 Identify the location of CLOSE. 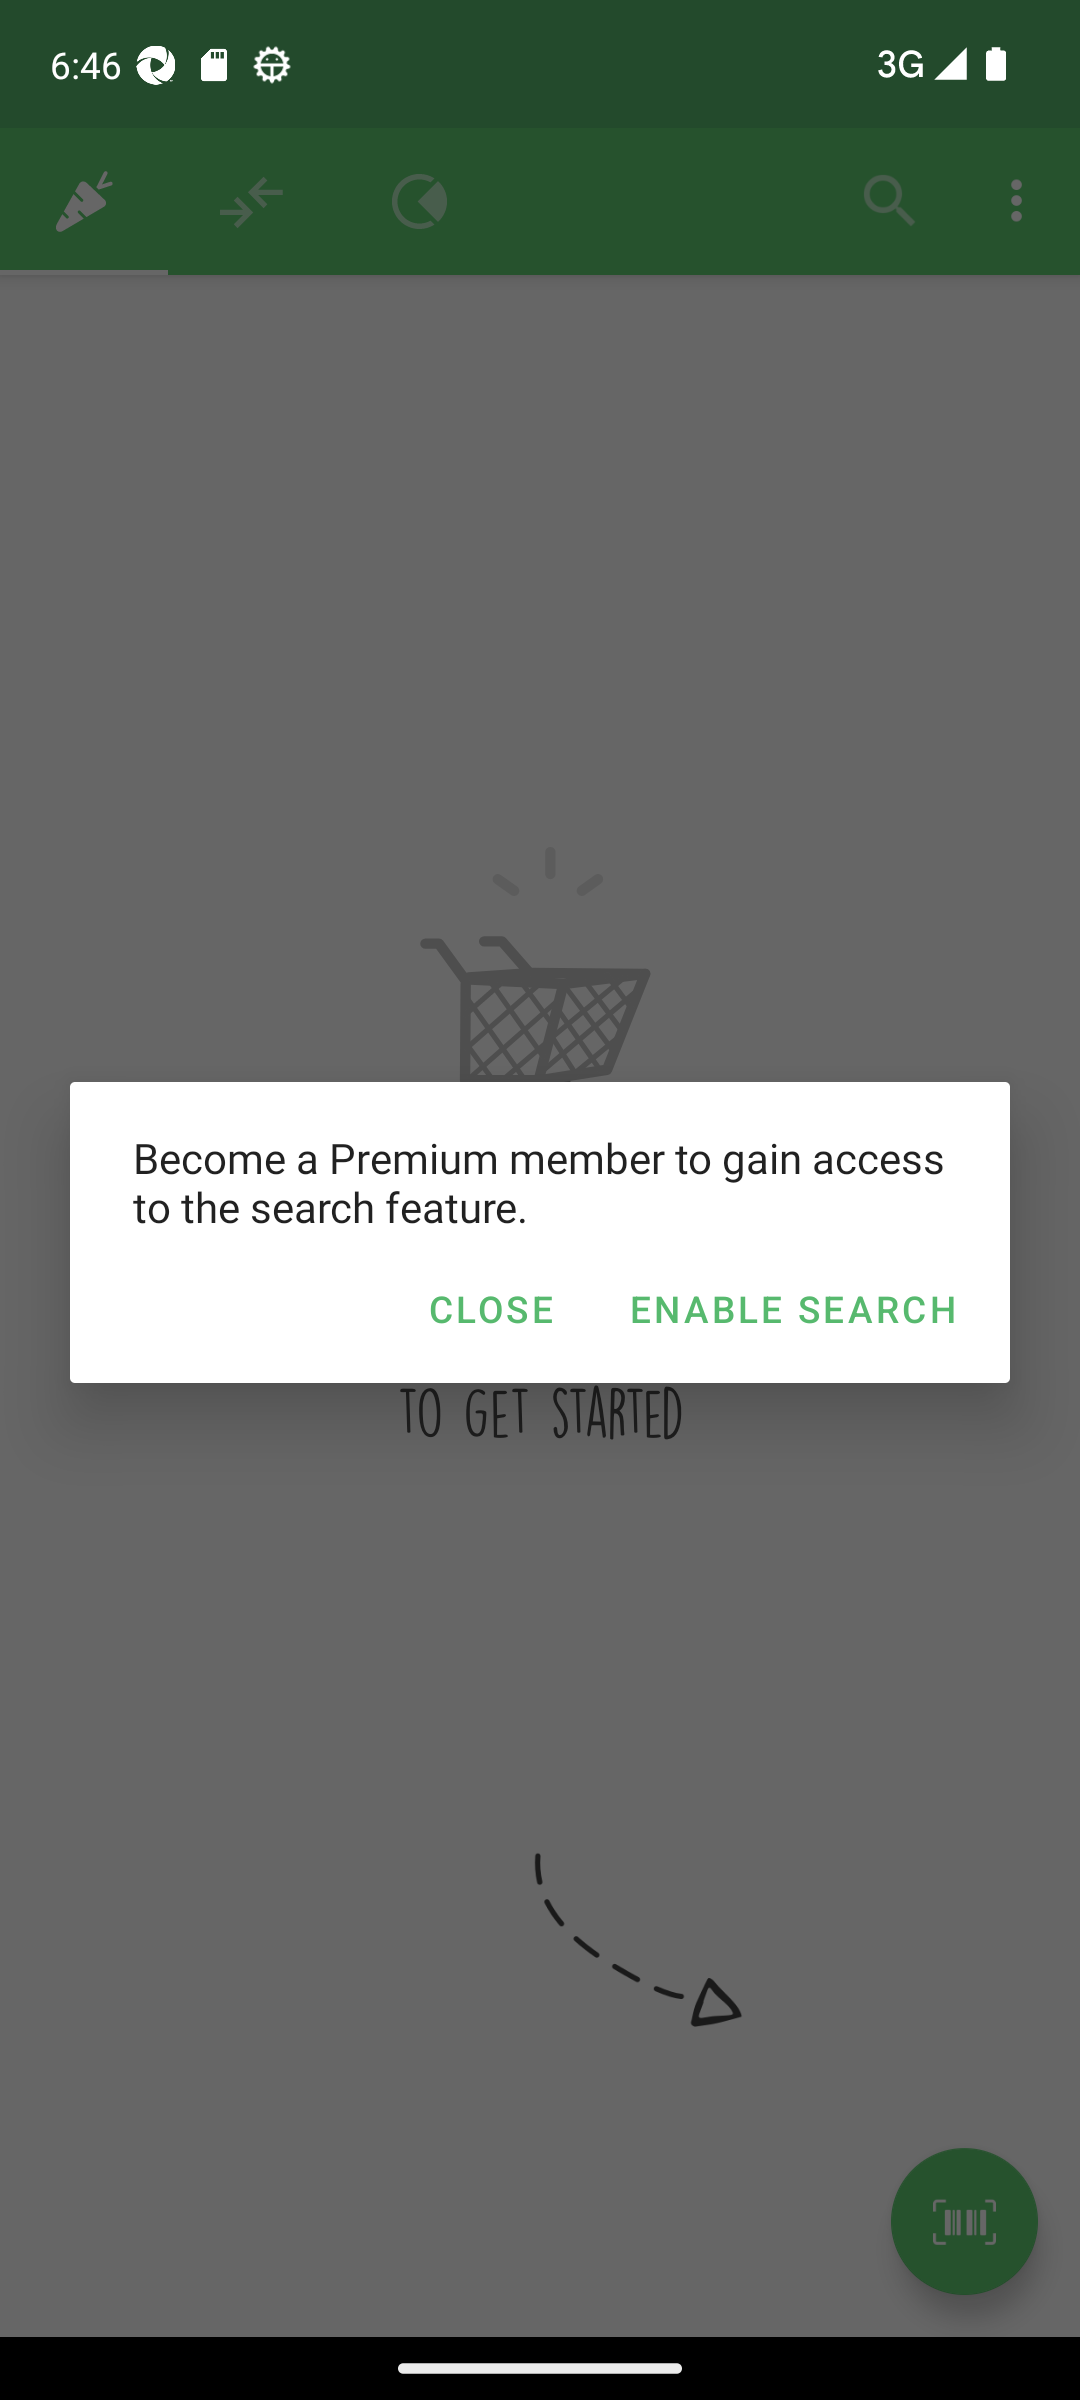
(490, 1308).